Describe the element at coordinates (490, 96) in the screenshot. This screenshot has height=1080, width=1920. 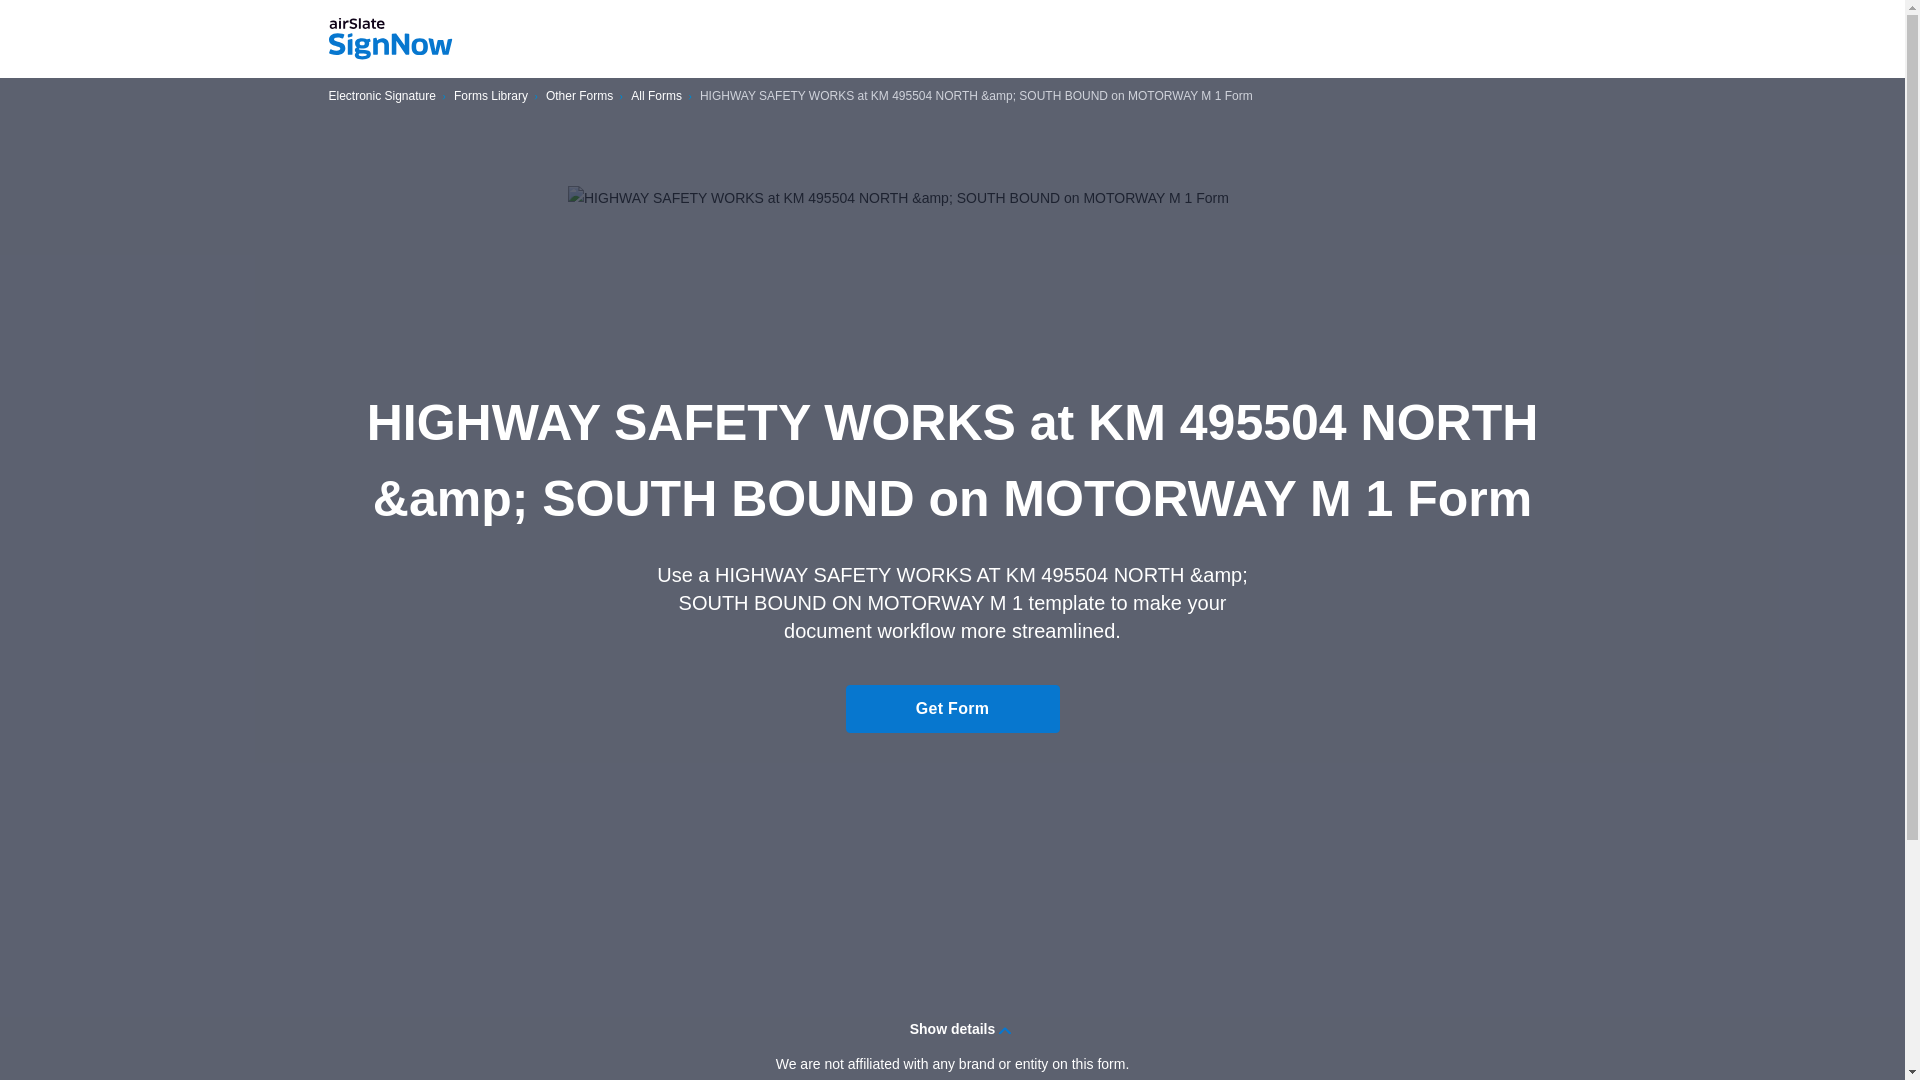
I see `Forms Library` at that location.